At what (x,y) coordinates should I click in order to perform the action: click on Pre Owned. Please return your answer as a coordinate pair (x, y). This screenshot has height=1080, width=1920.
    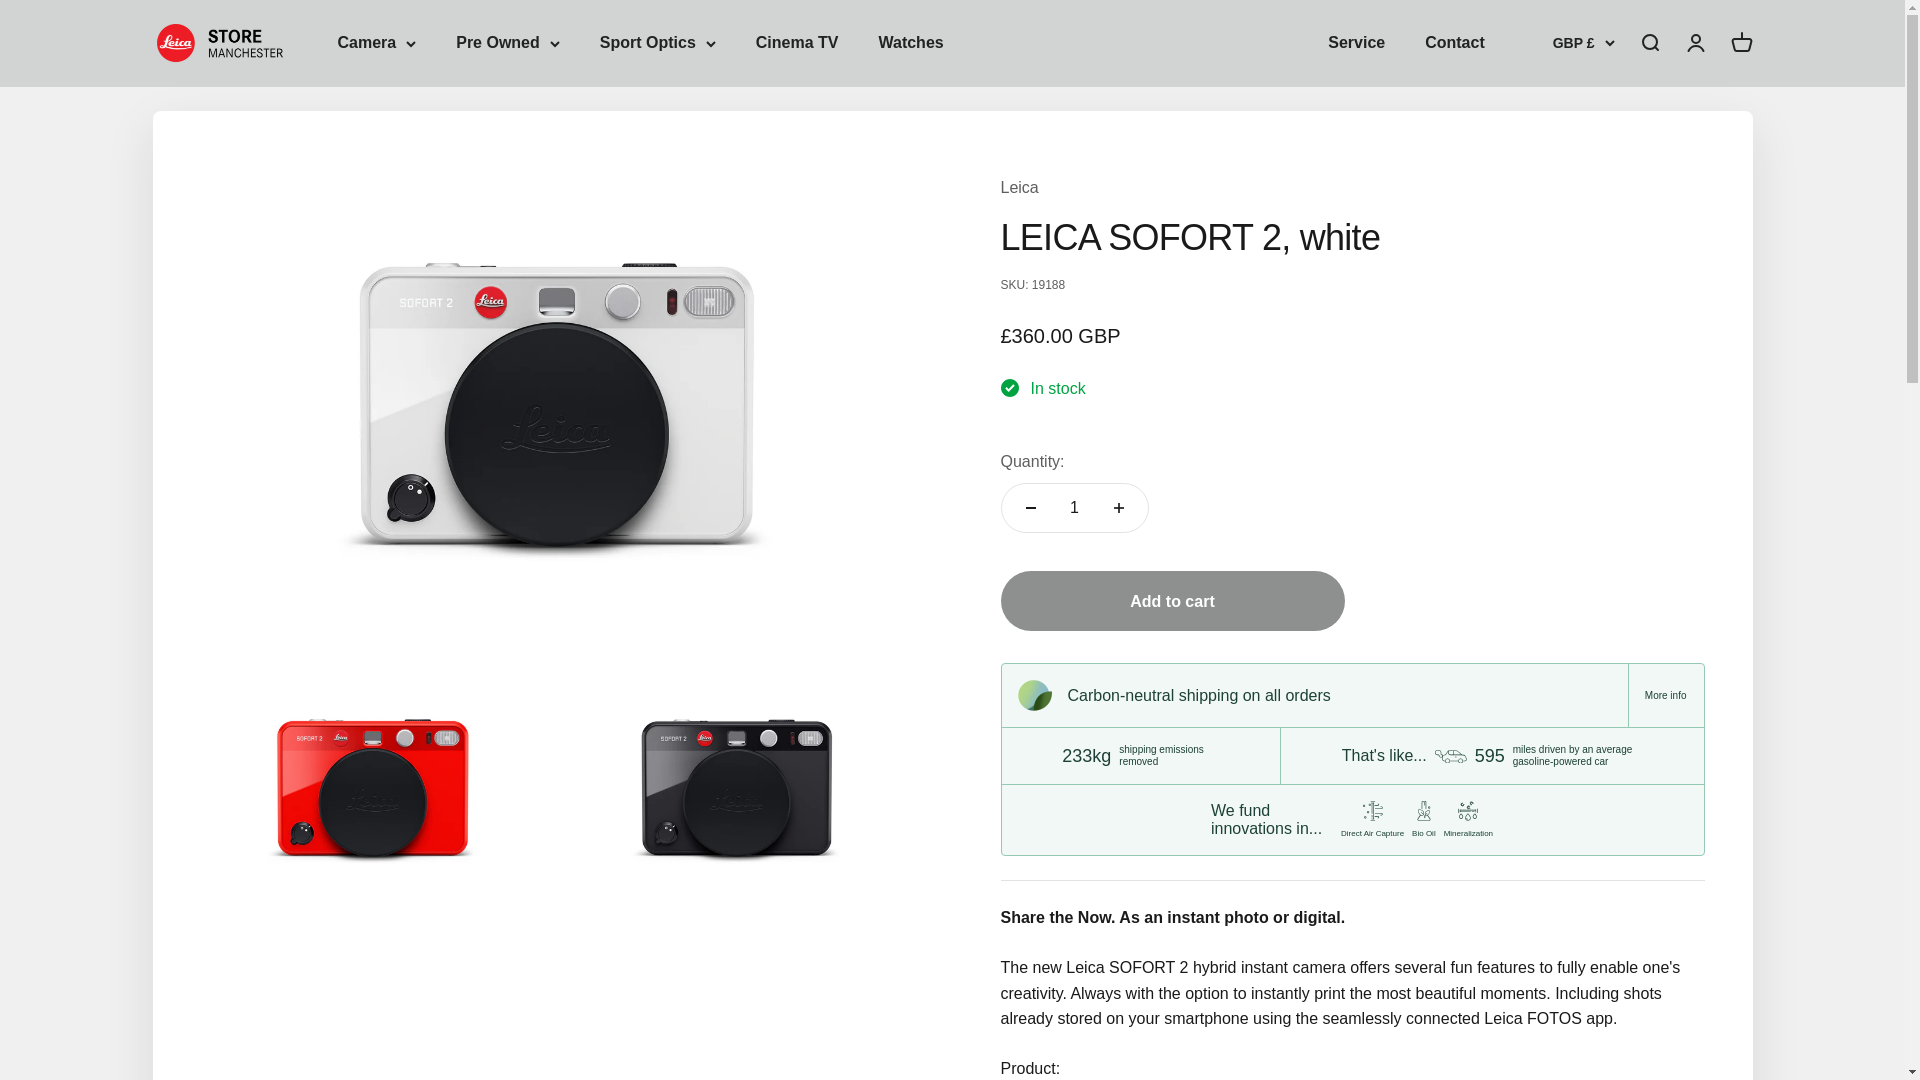
    Looking at the image, I should click on (508, 43).